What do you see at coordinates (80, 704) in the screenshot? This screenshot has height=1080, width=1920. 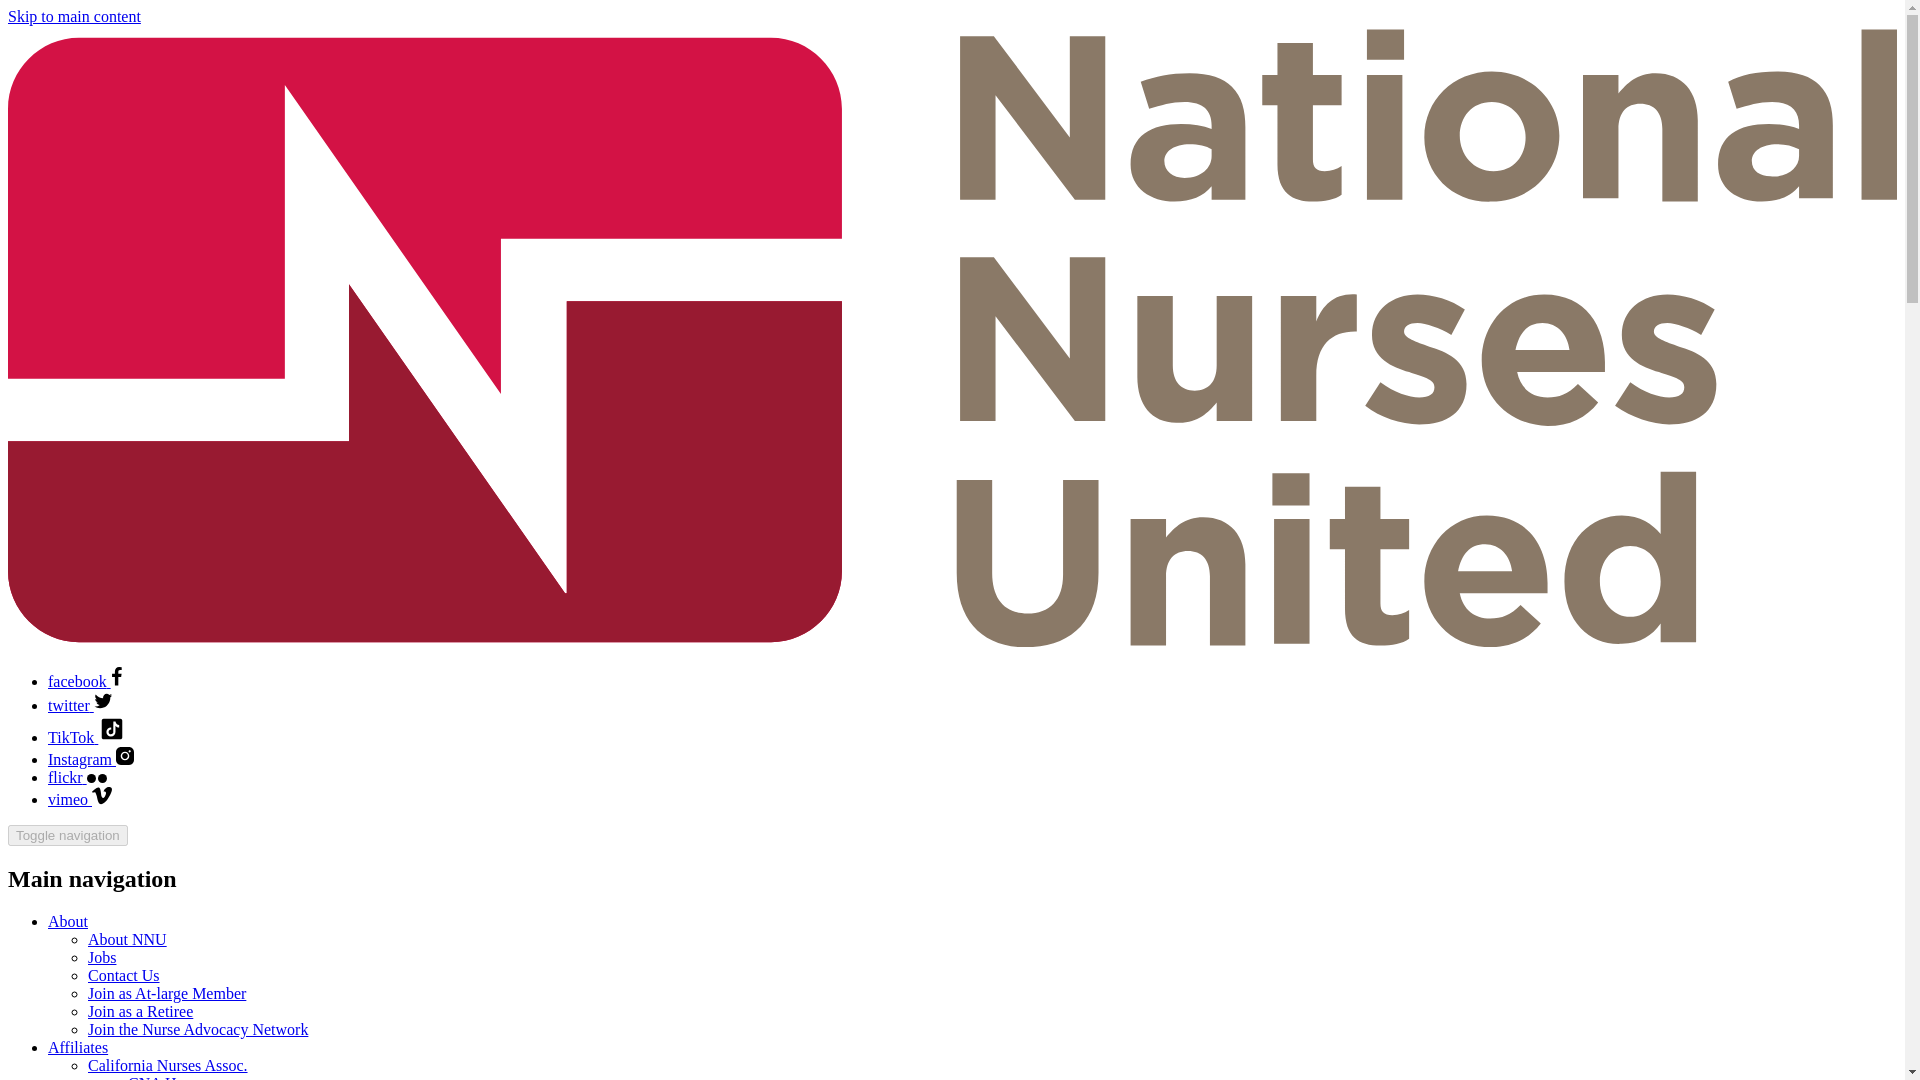 I see `twitter ` at bounding box center [80, 704].